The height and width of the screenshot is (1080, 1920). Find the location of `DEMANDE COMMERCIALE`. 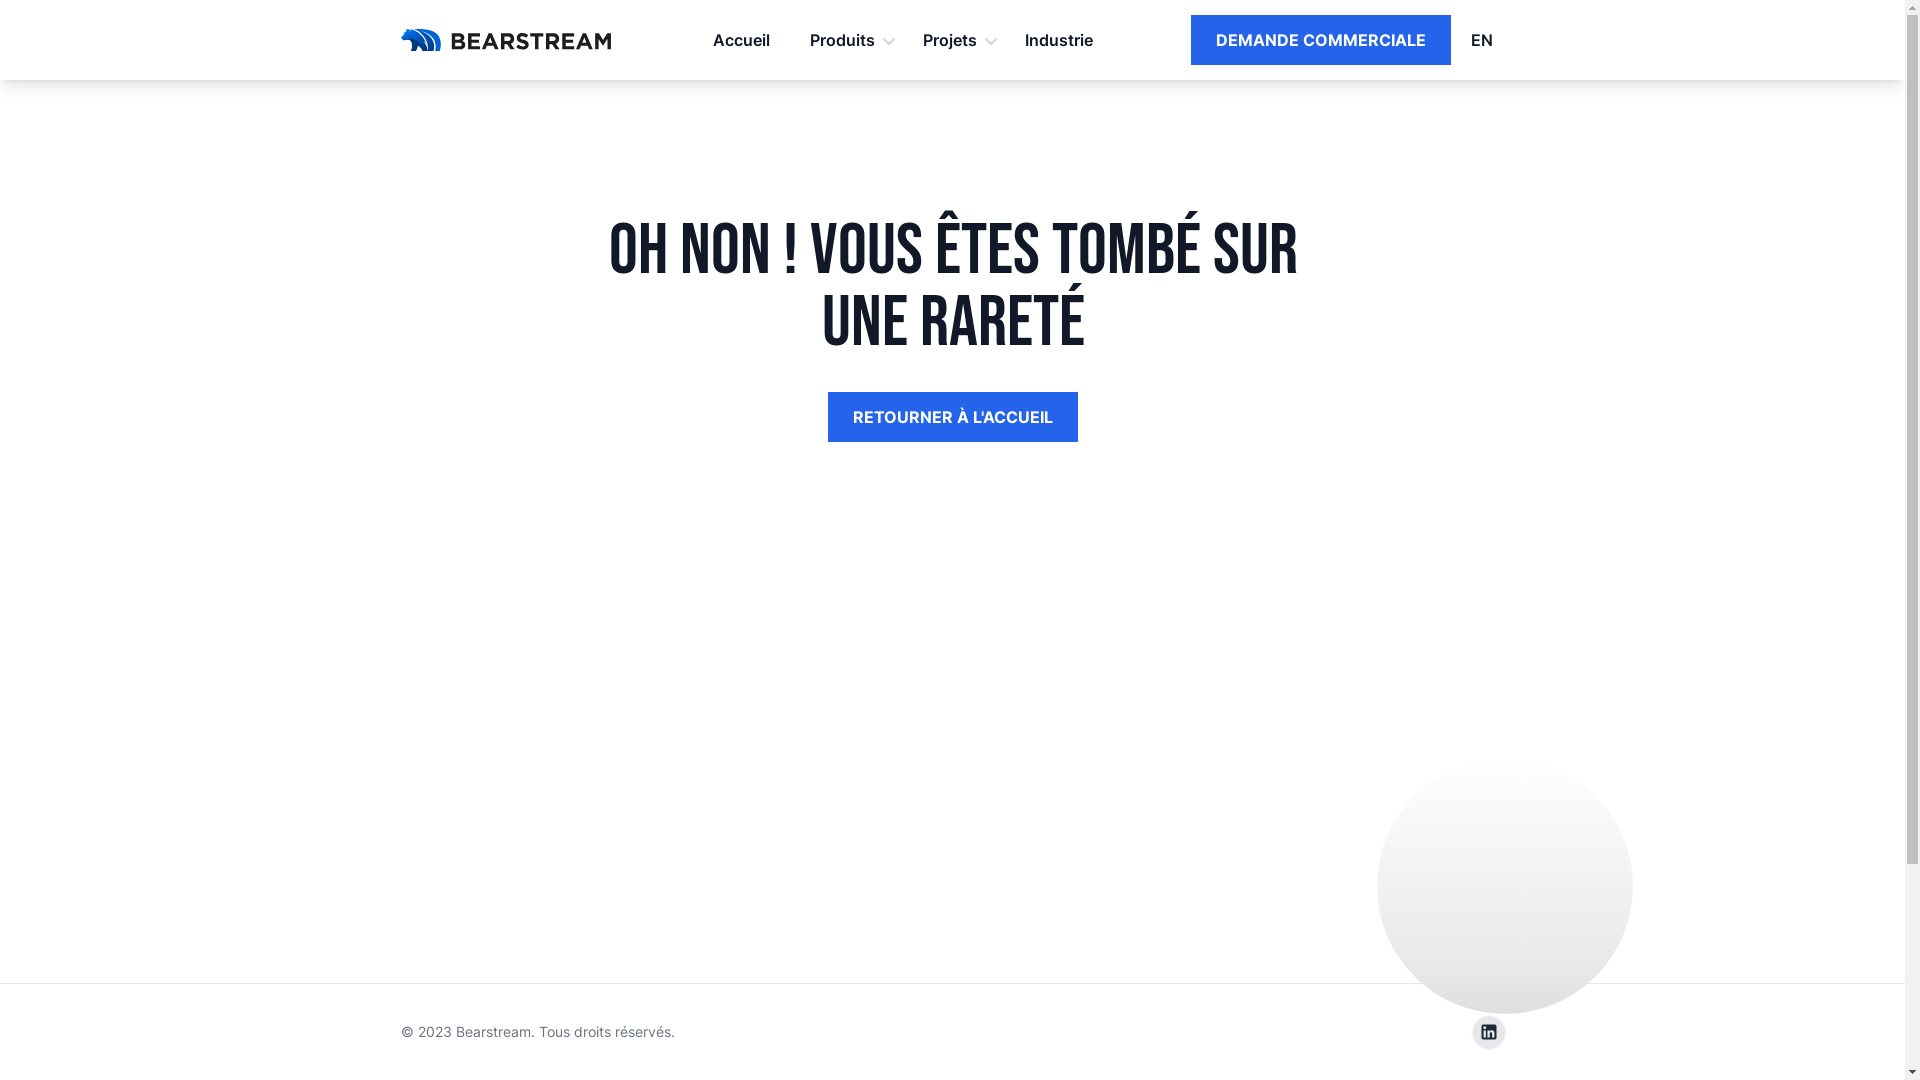

DEMANDE COMMERCIALE is located at coordinates (1320, 40).